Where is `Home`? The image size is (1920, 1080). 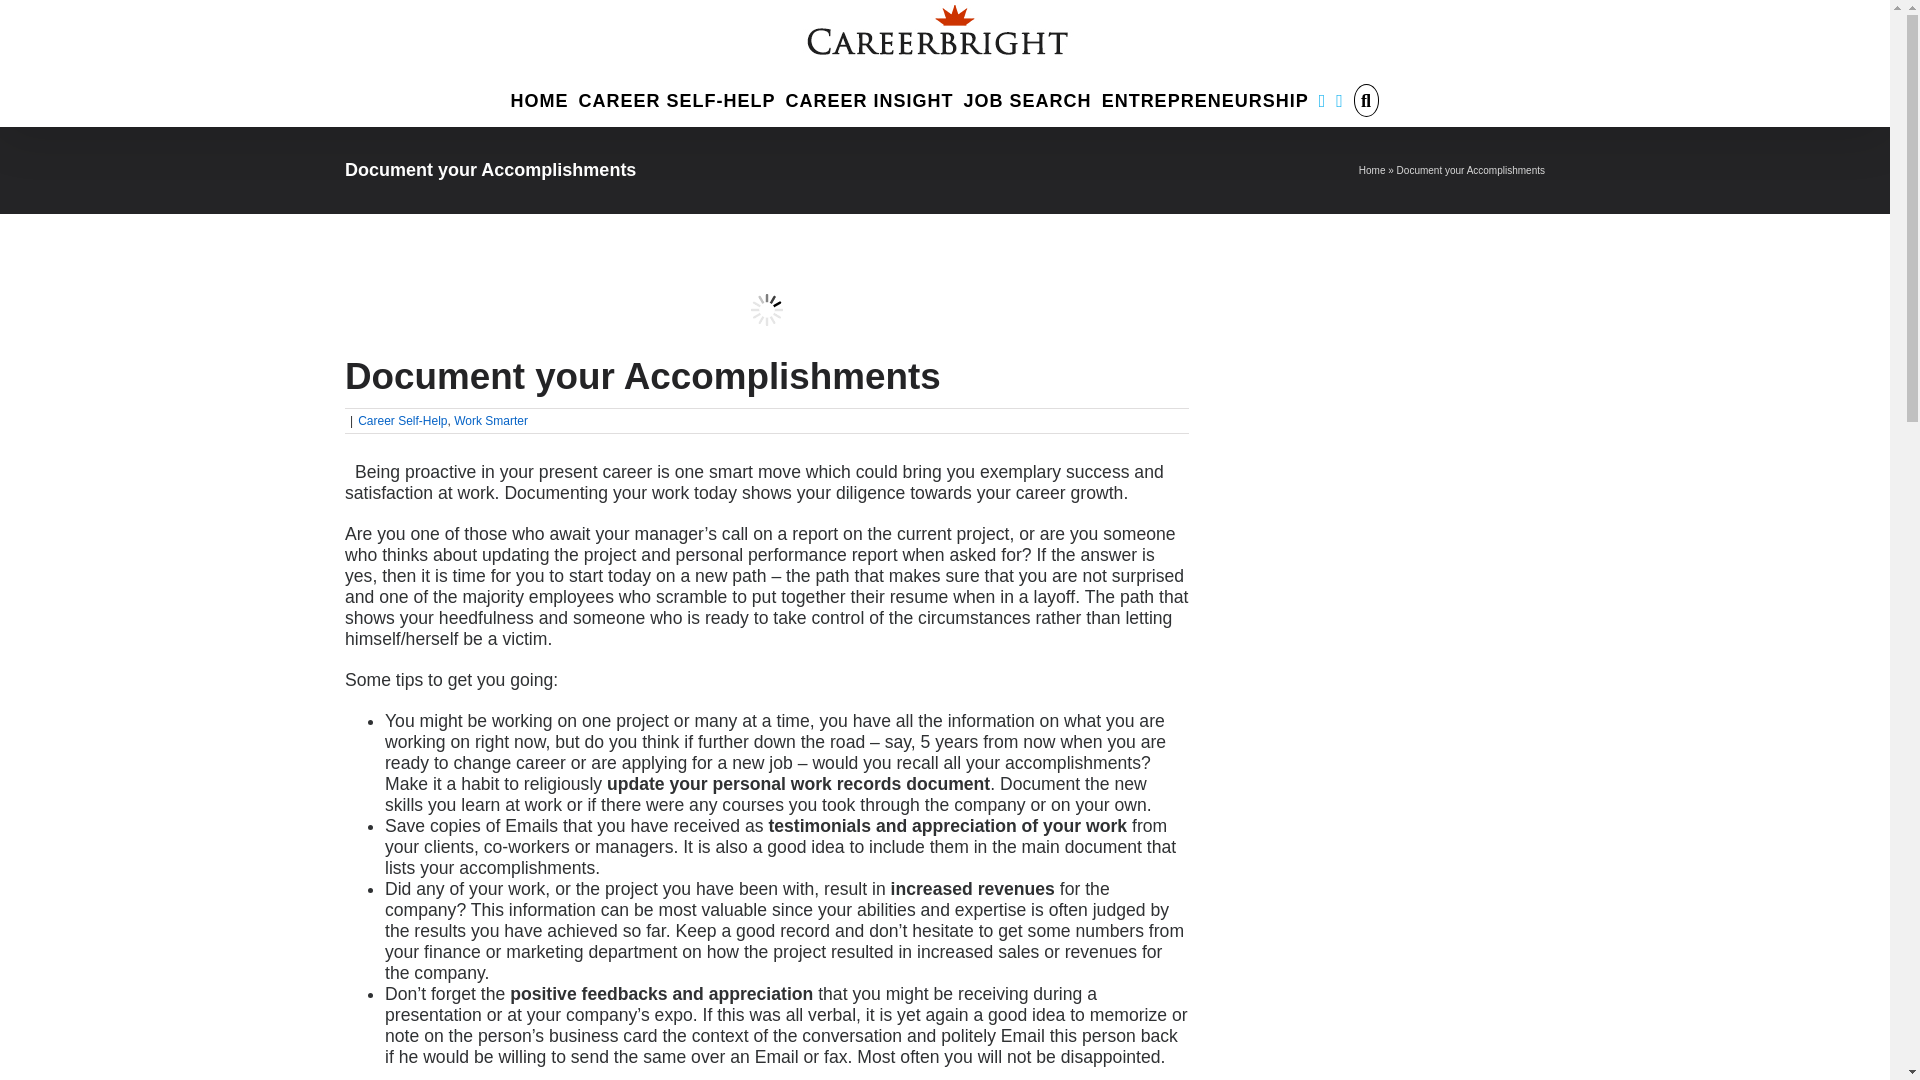
Home is located at coordinates (1372, 170).